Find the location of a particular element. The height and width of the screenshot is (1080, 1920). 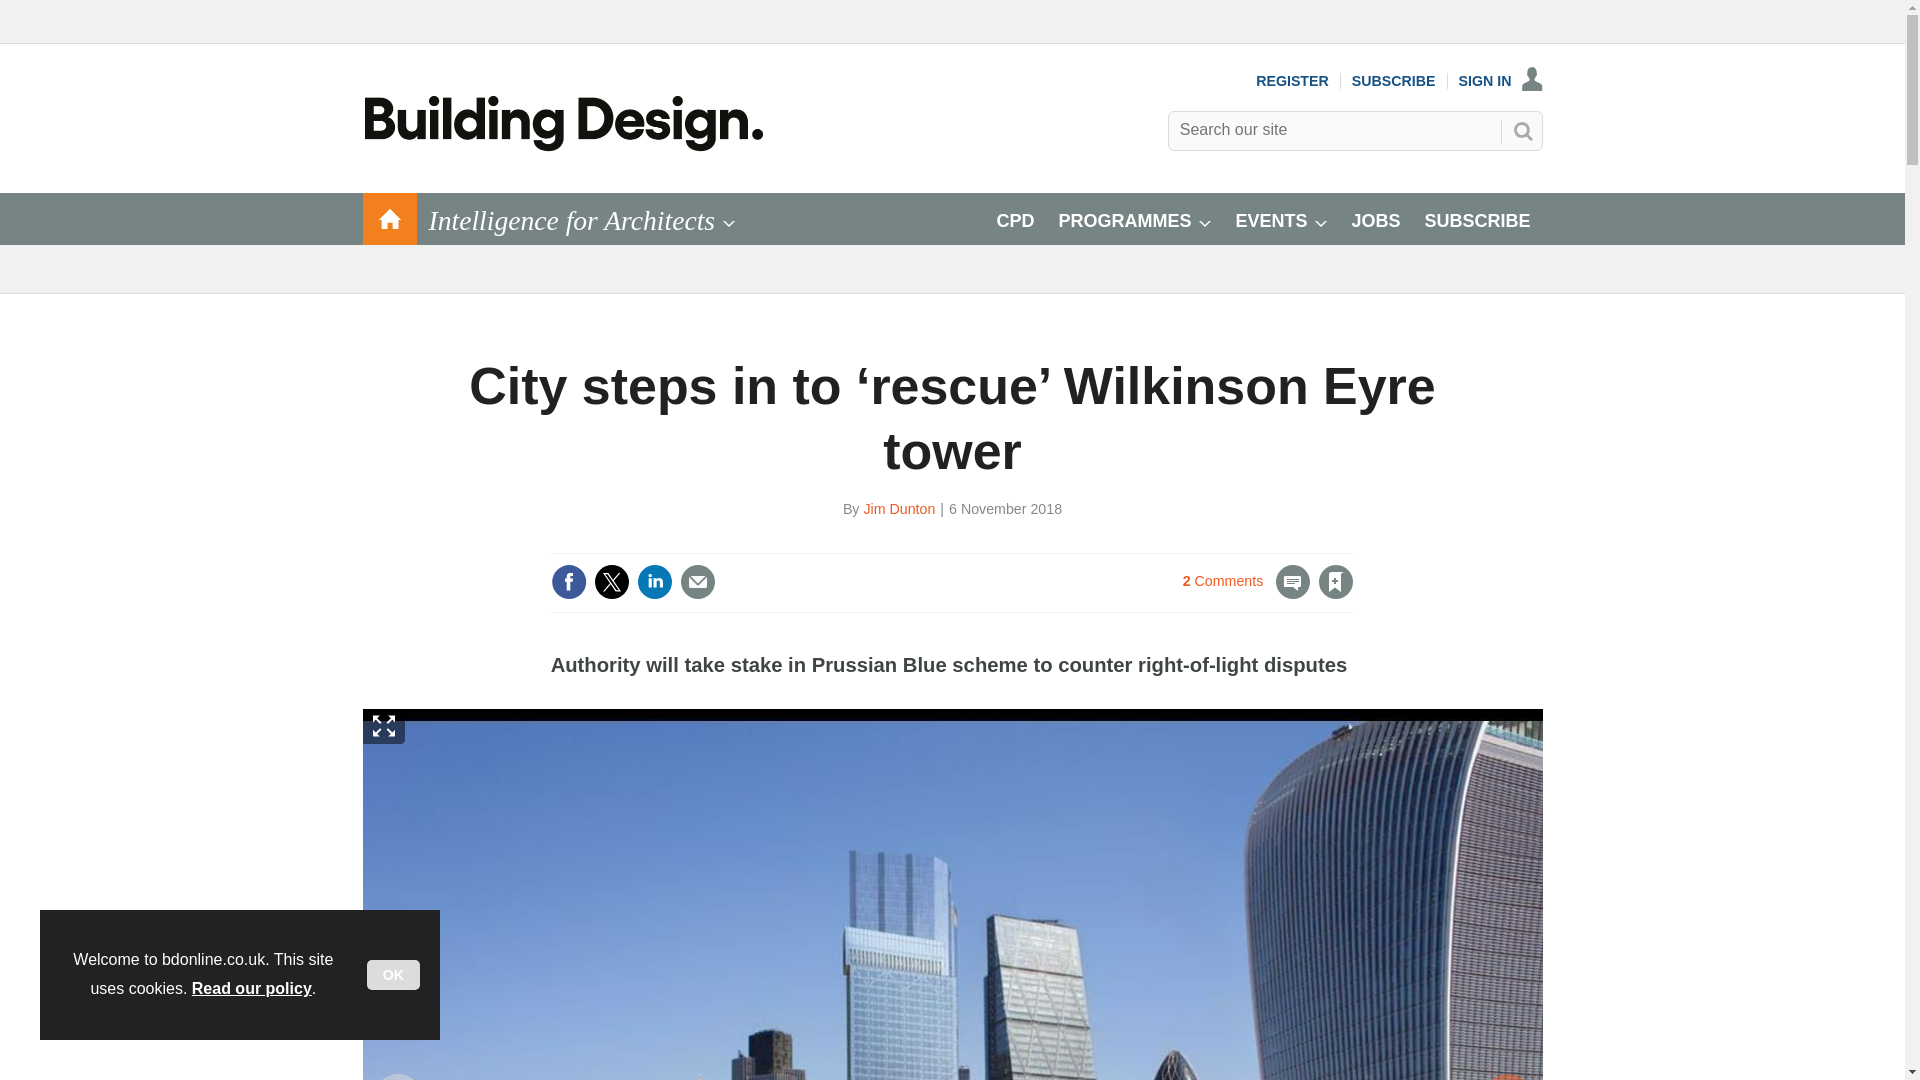

SUBSCRIBE is located at coordinates (1394, 80).